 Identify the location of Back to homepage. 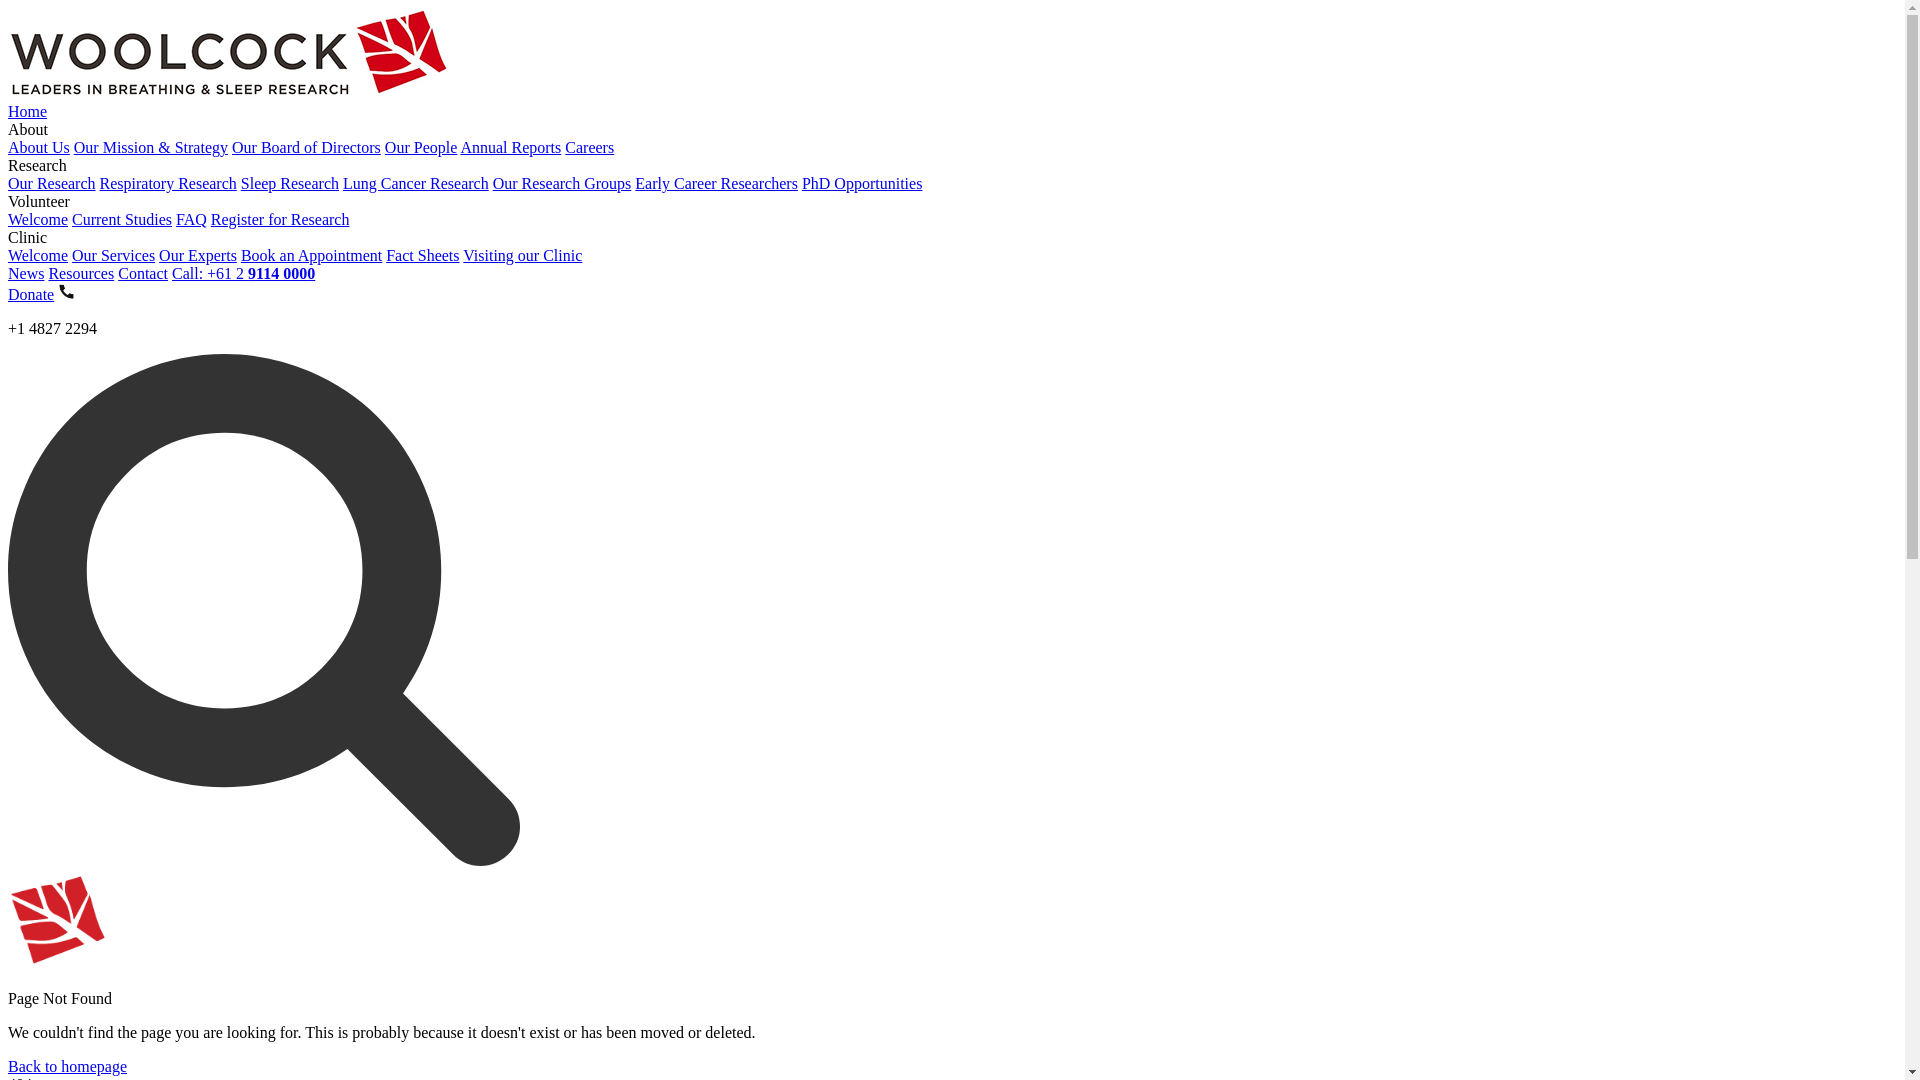
(68, 1066).